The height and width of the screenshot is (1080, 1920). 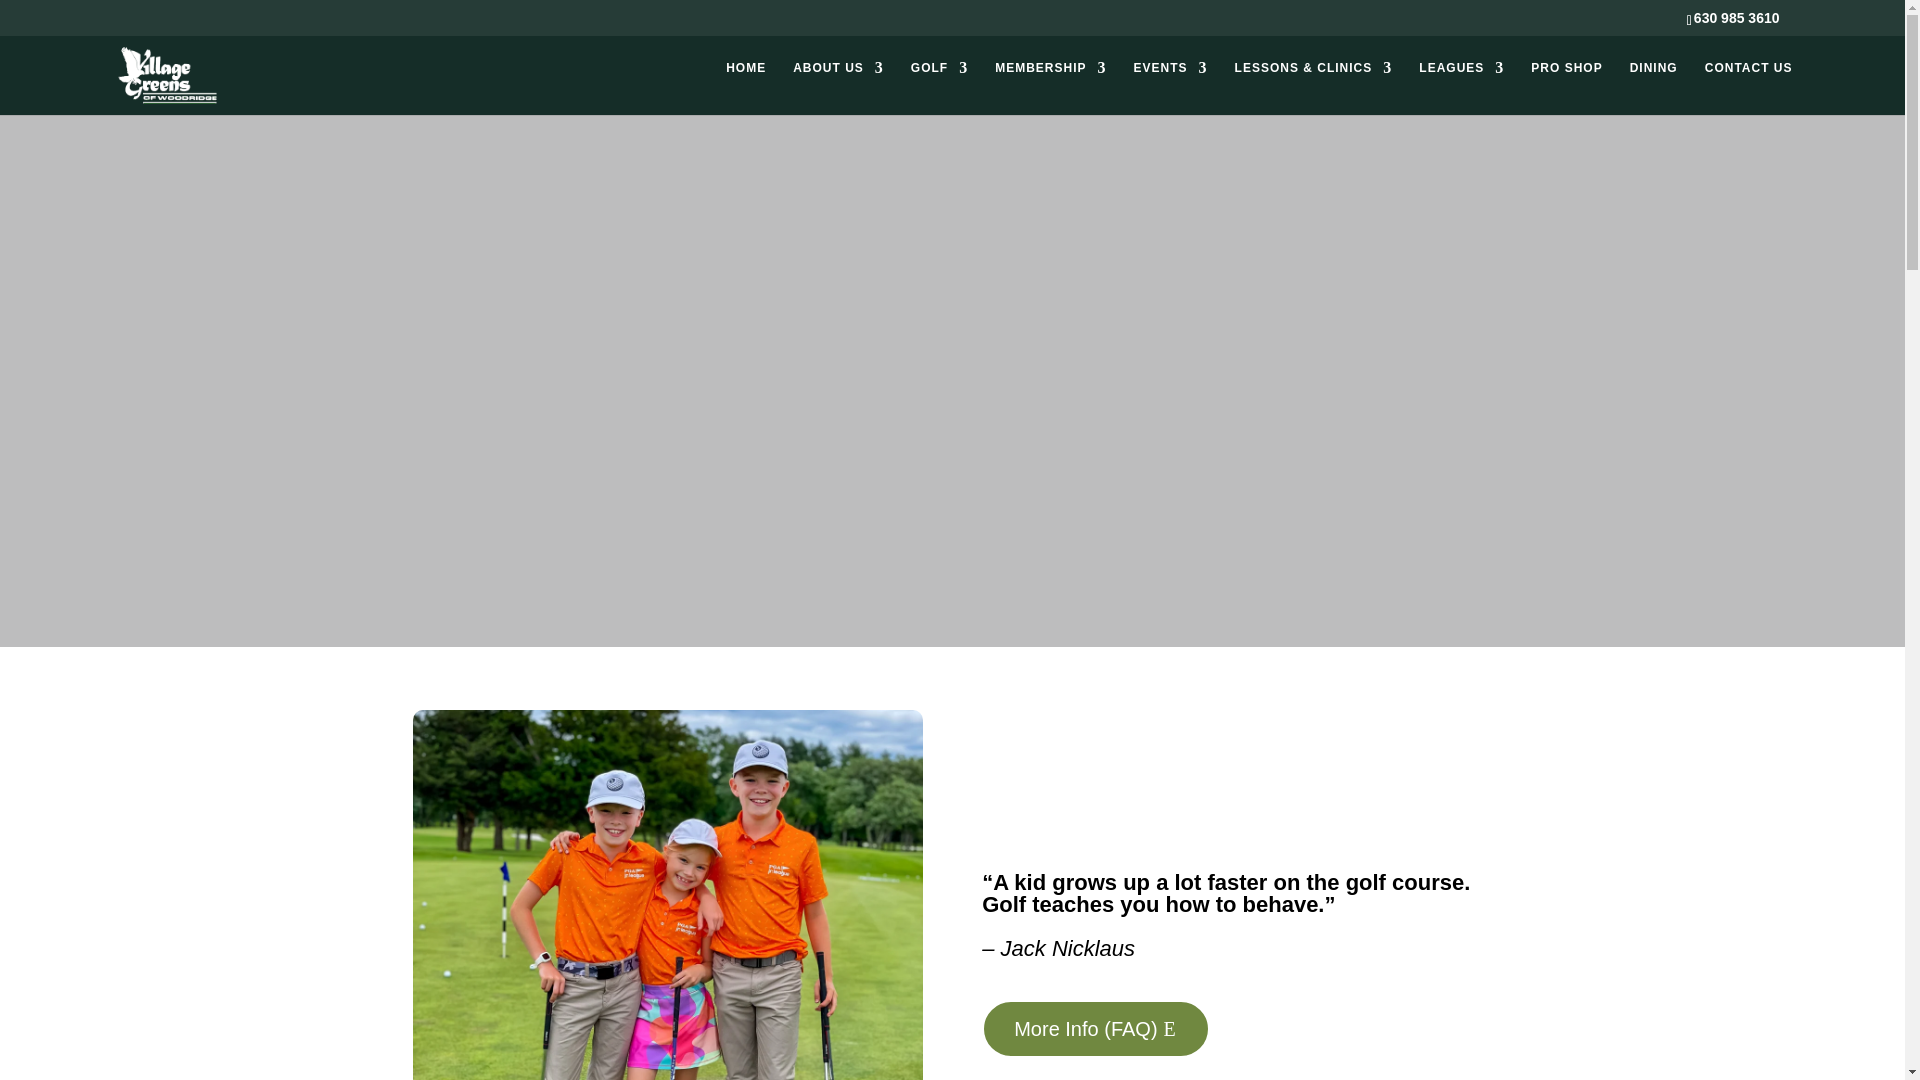 I want to click on PRO SHOP, so click(x=1566, y=87).